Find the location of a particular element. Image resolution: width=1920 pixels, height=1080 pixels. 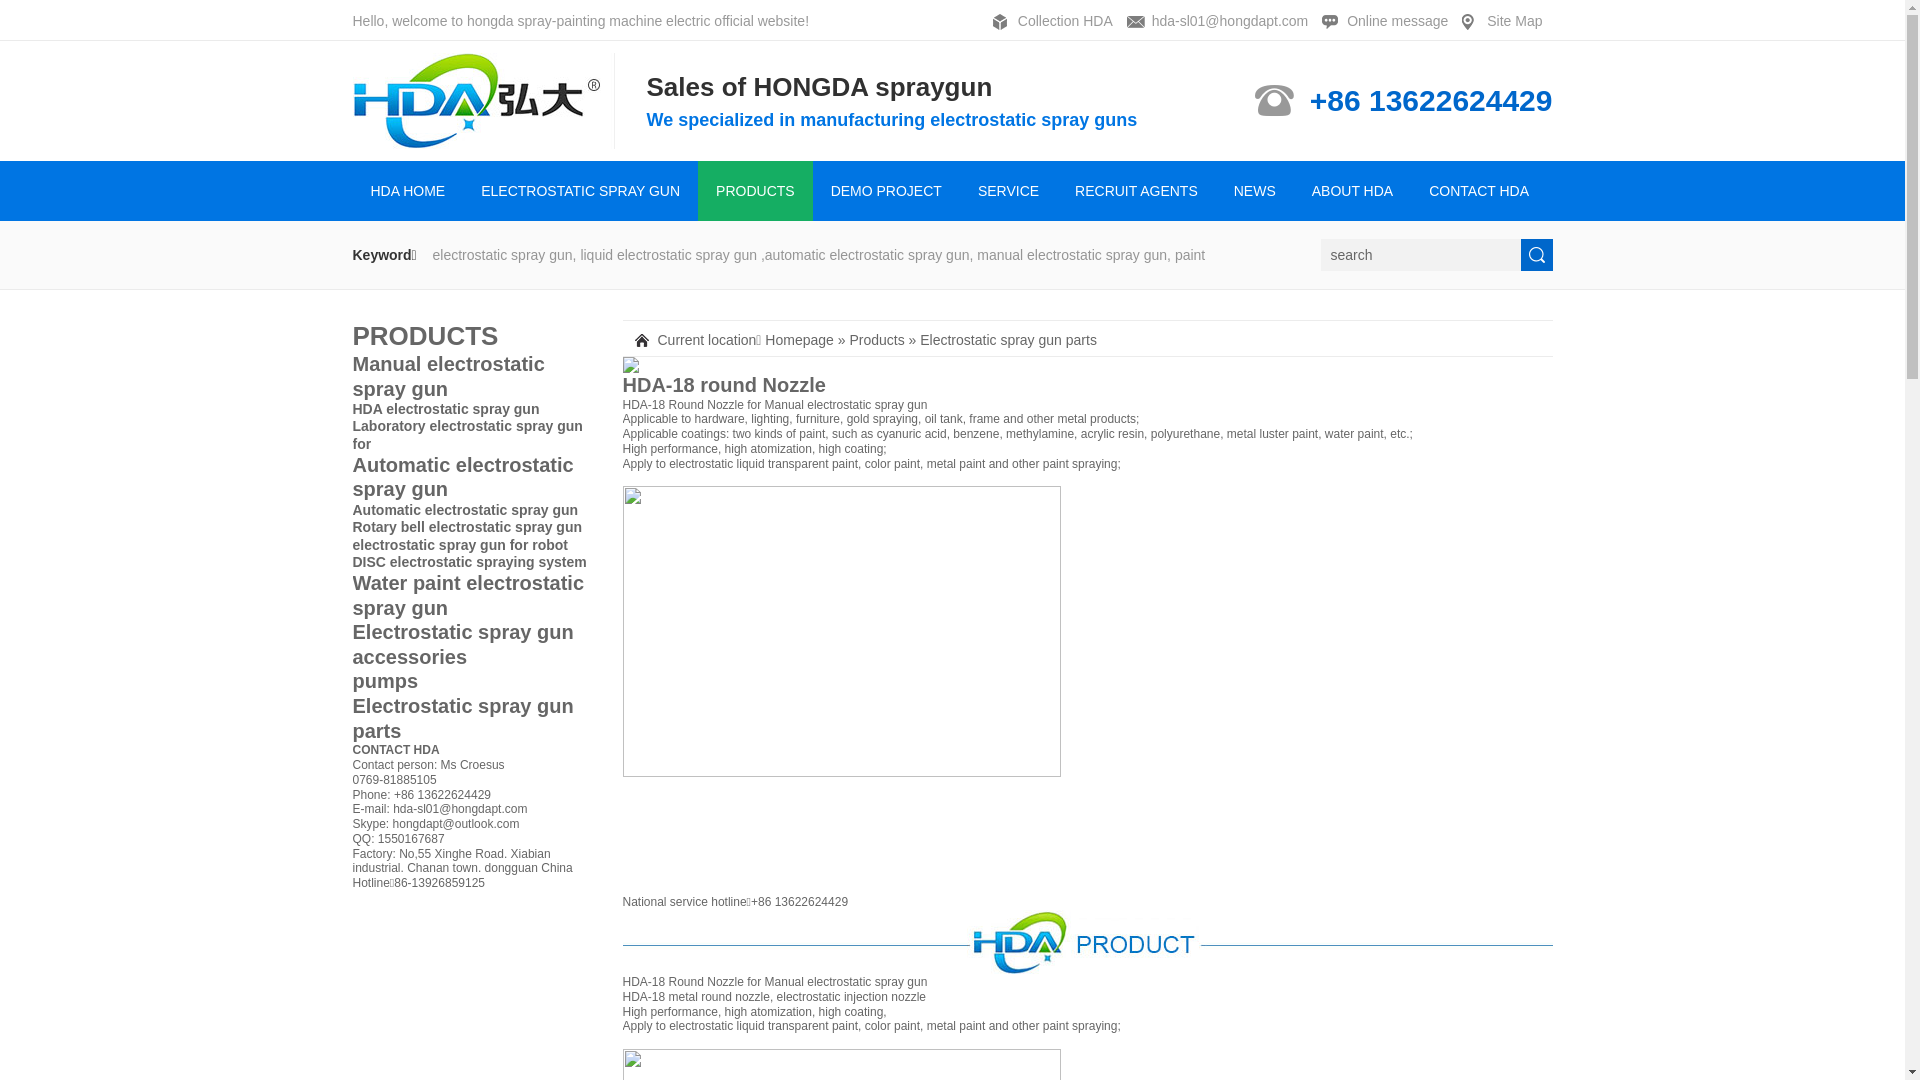

Water paint electrostatic spray gun is located at coordinates (474, 596).